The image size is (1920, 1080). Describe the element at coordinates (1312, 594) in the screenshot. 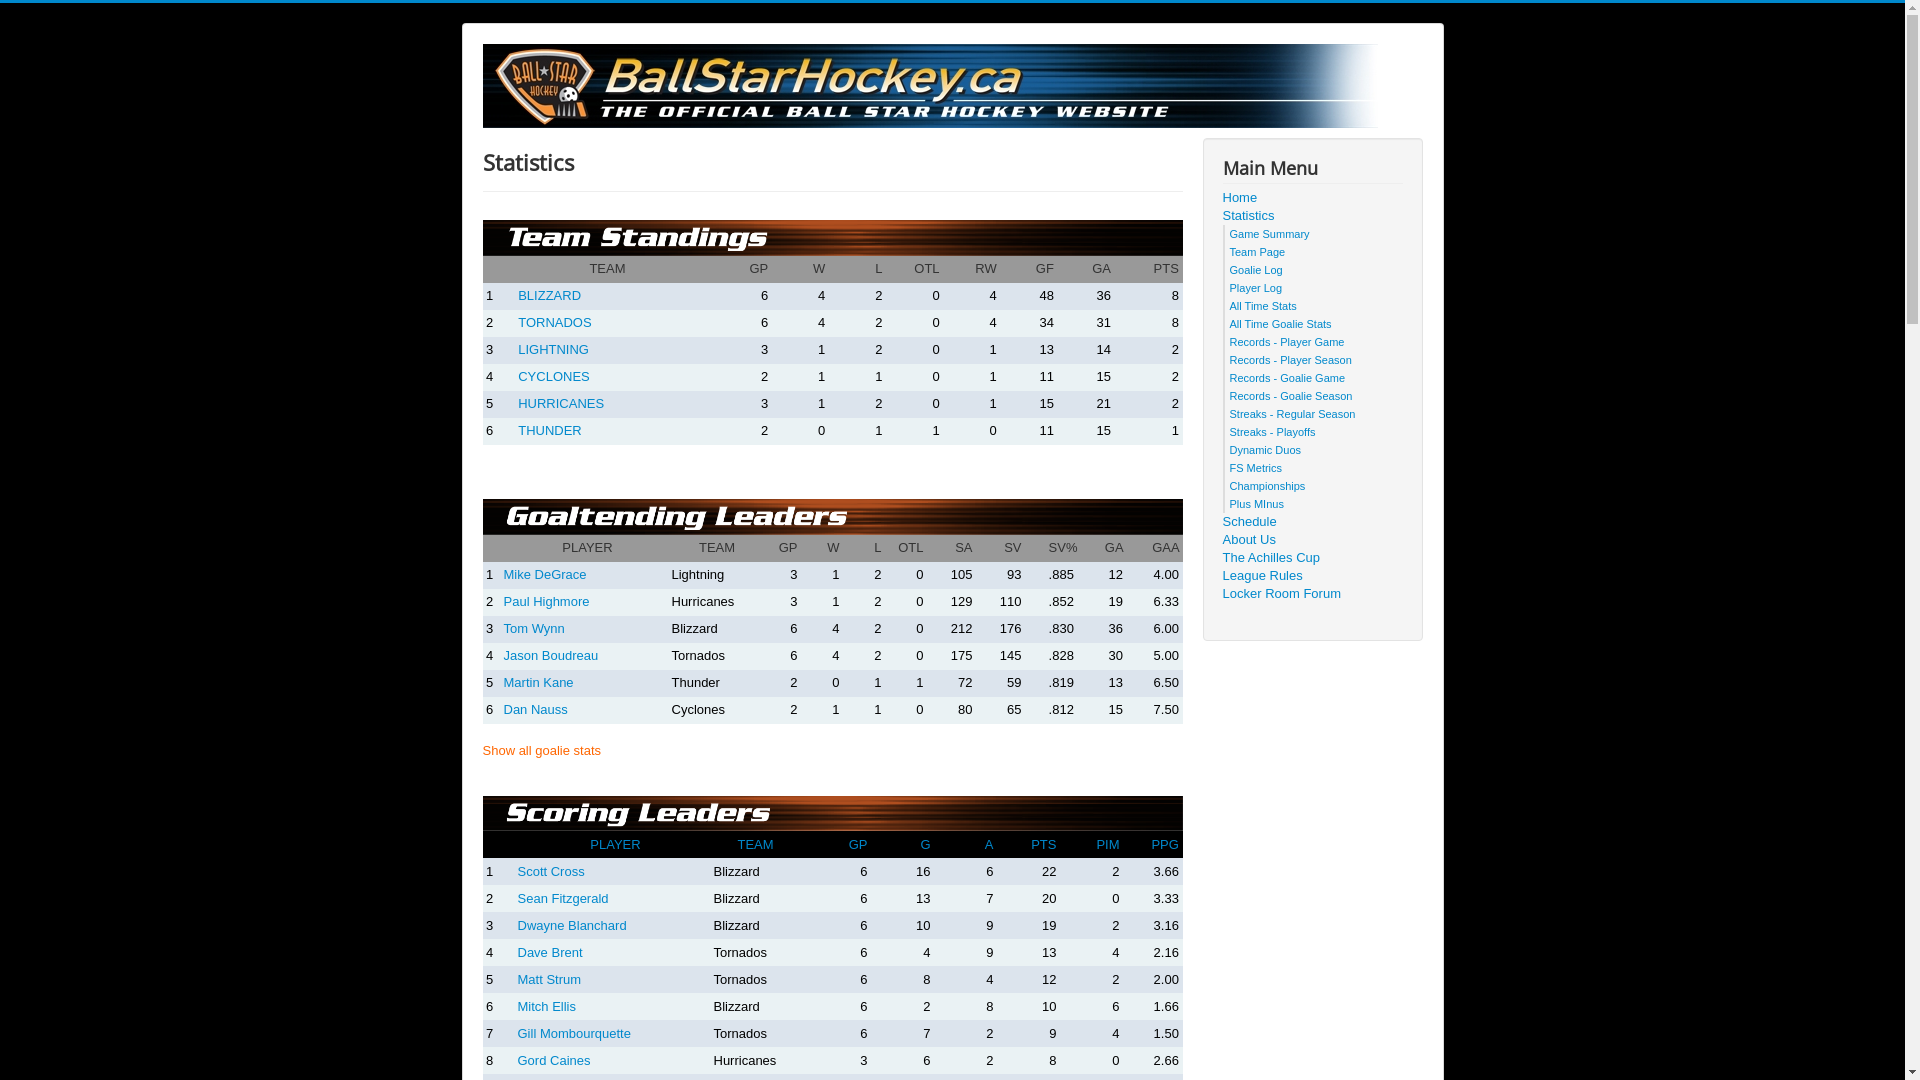

I see `Locker Room Forum` at that location.